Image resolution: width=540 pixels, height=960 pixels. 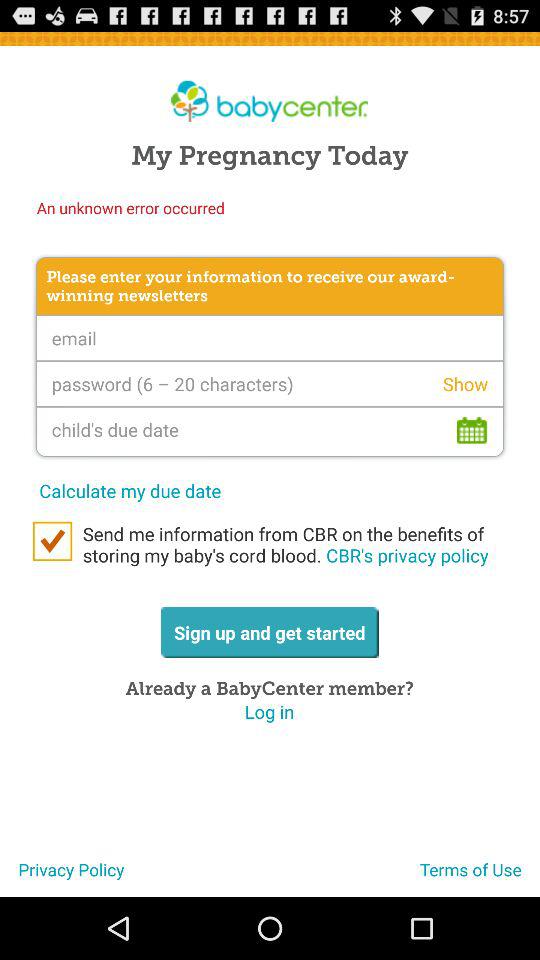 I want to click on password, so click(x=270, y=384).